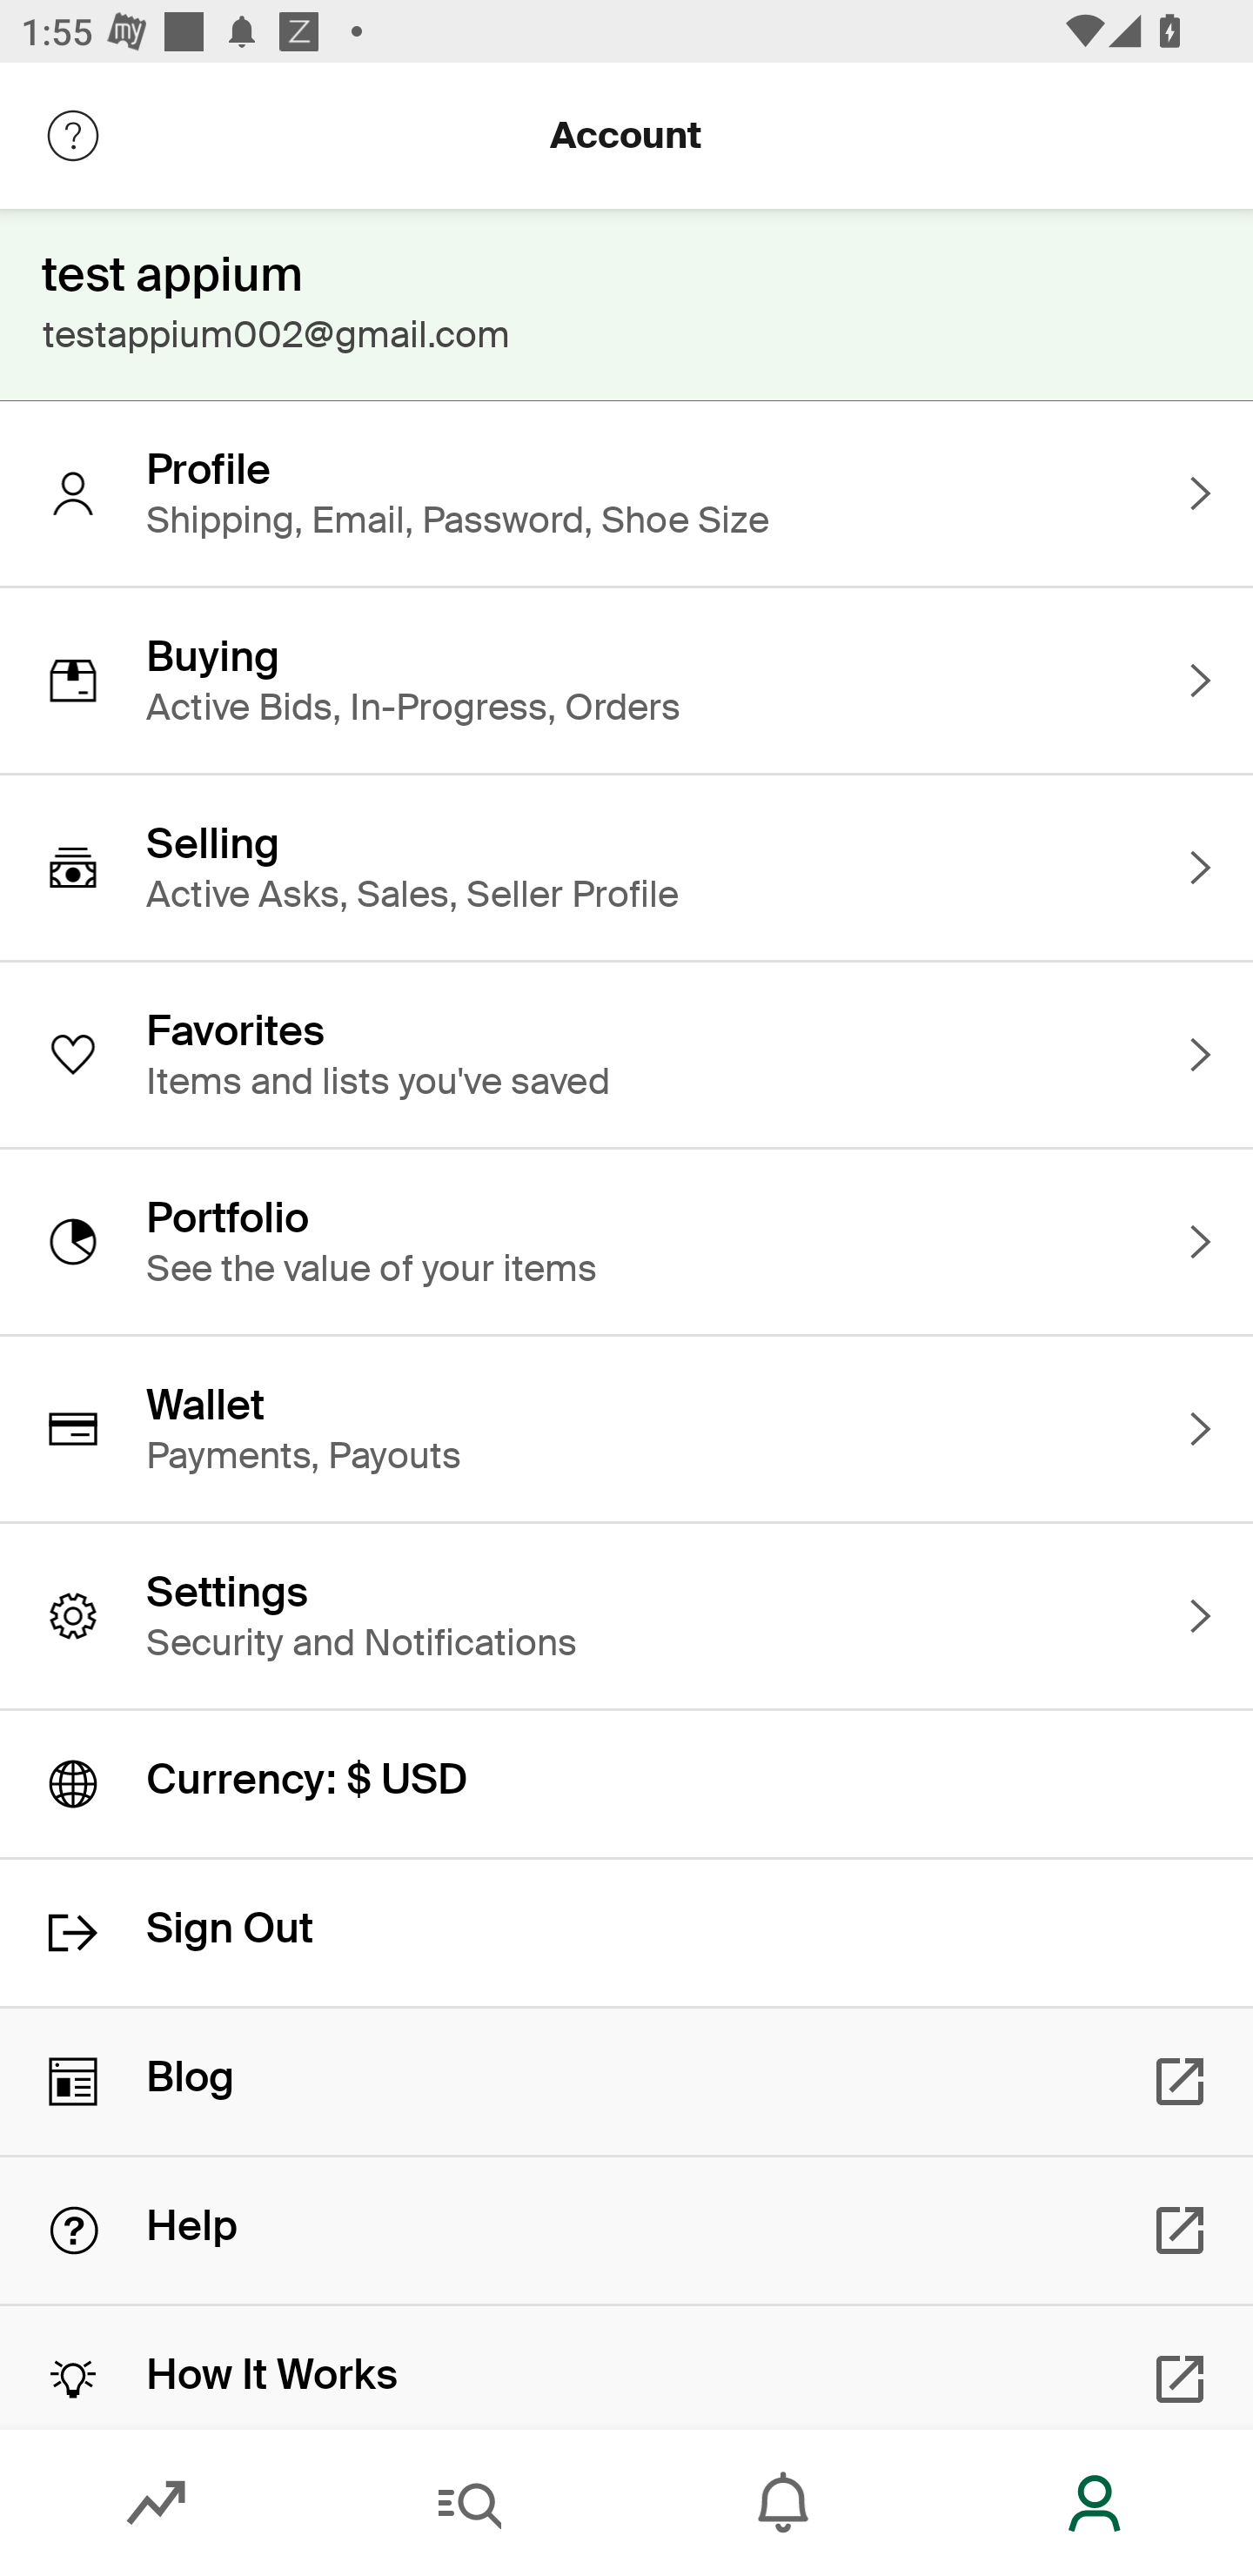 This screenshot has height=2576, width=1253. What do you see at coordinates (626, 868) in the screenshot?
I see `Selling Active Asks, Sales, Seller Profile` at bounding box center [626, 868].